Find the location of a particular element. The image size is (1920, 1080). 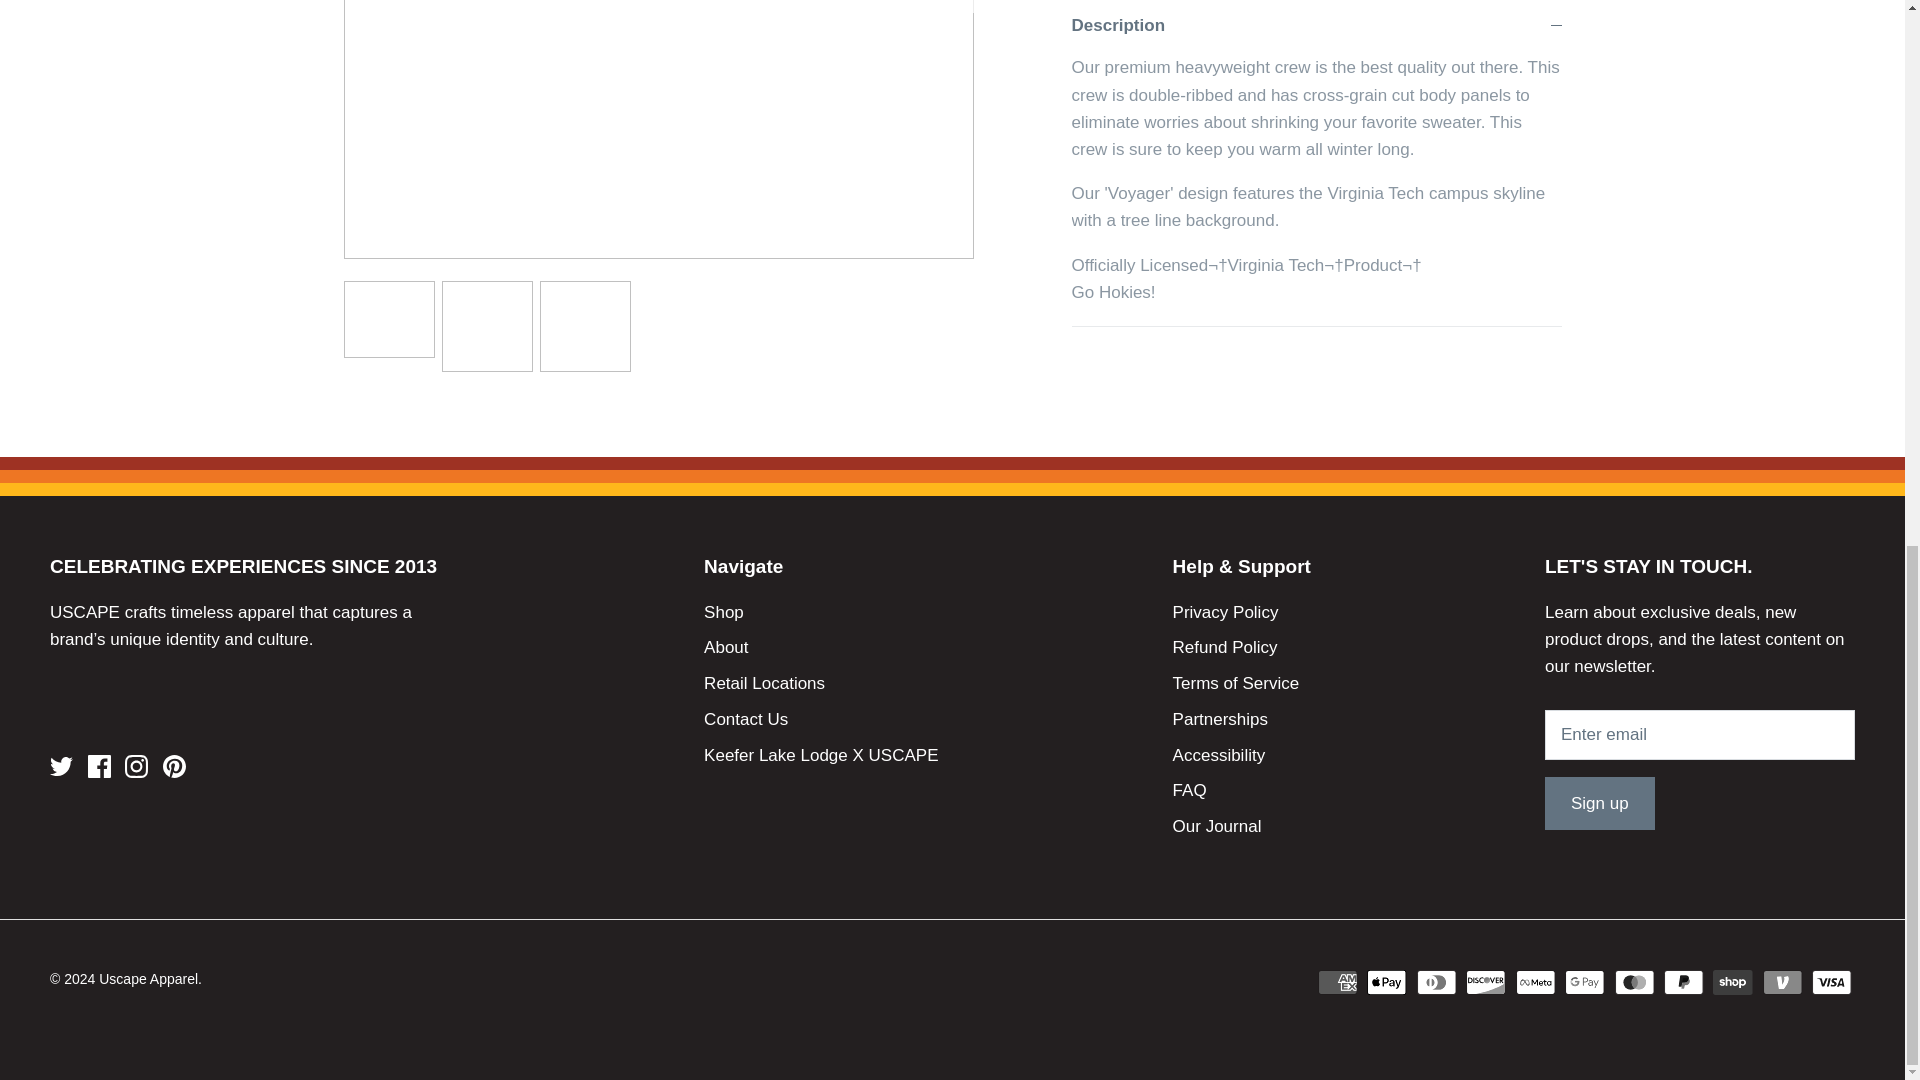

Discover is located at coordinates (1486, 982).